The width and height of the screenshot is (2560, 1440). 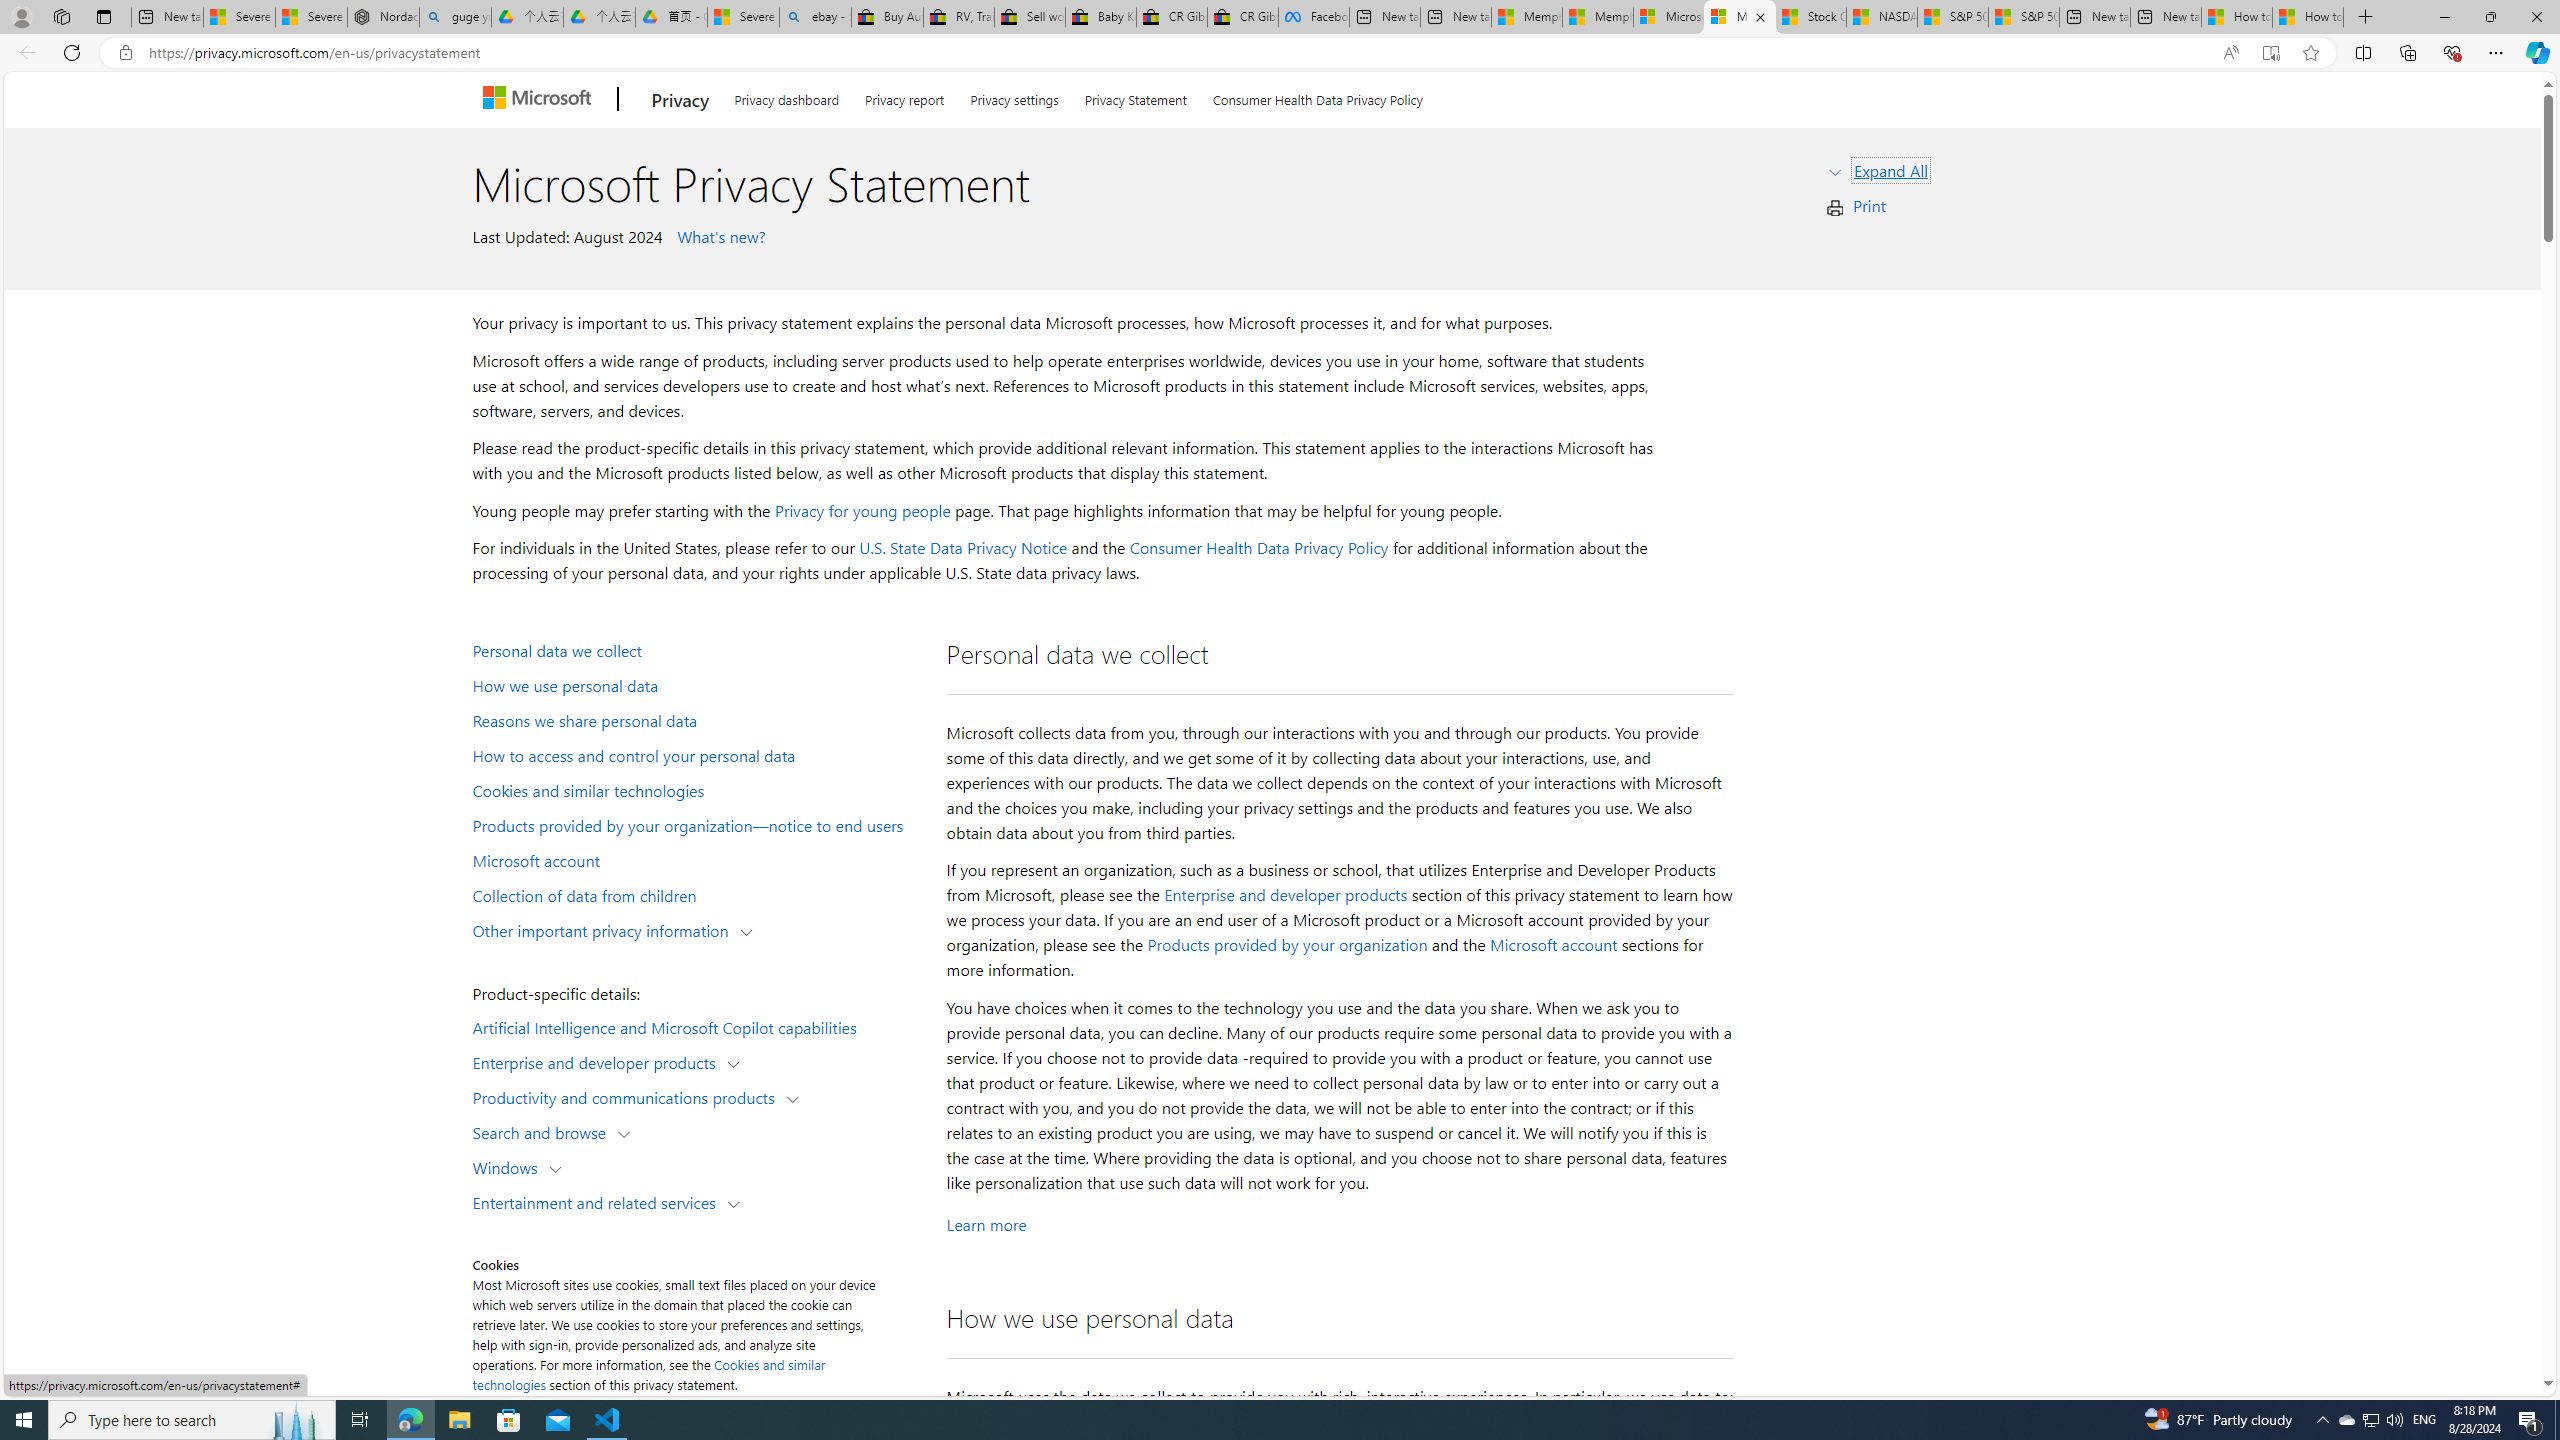 I want to click on Personal Profile, so click(x=21, y=16).